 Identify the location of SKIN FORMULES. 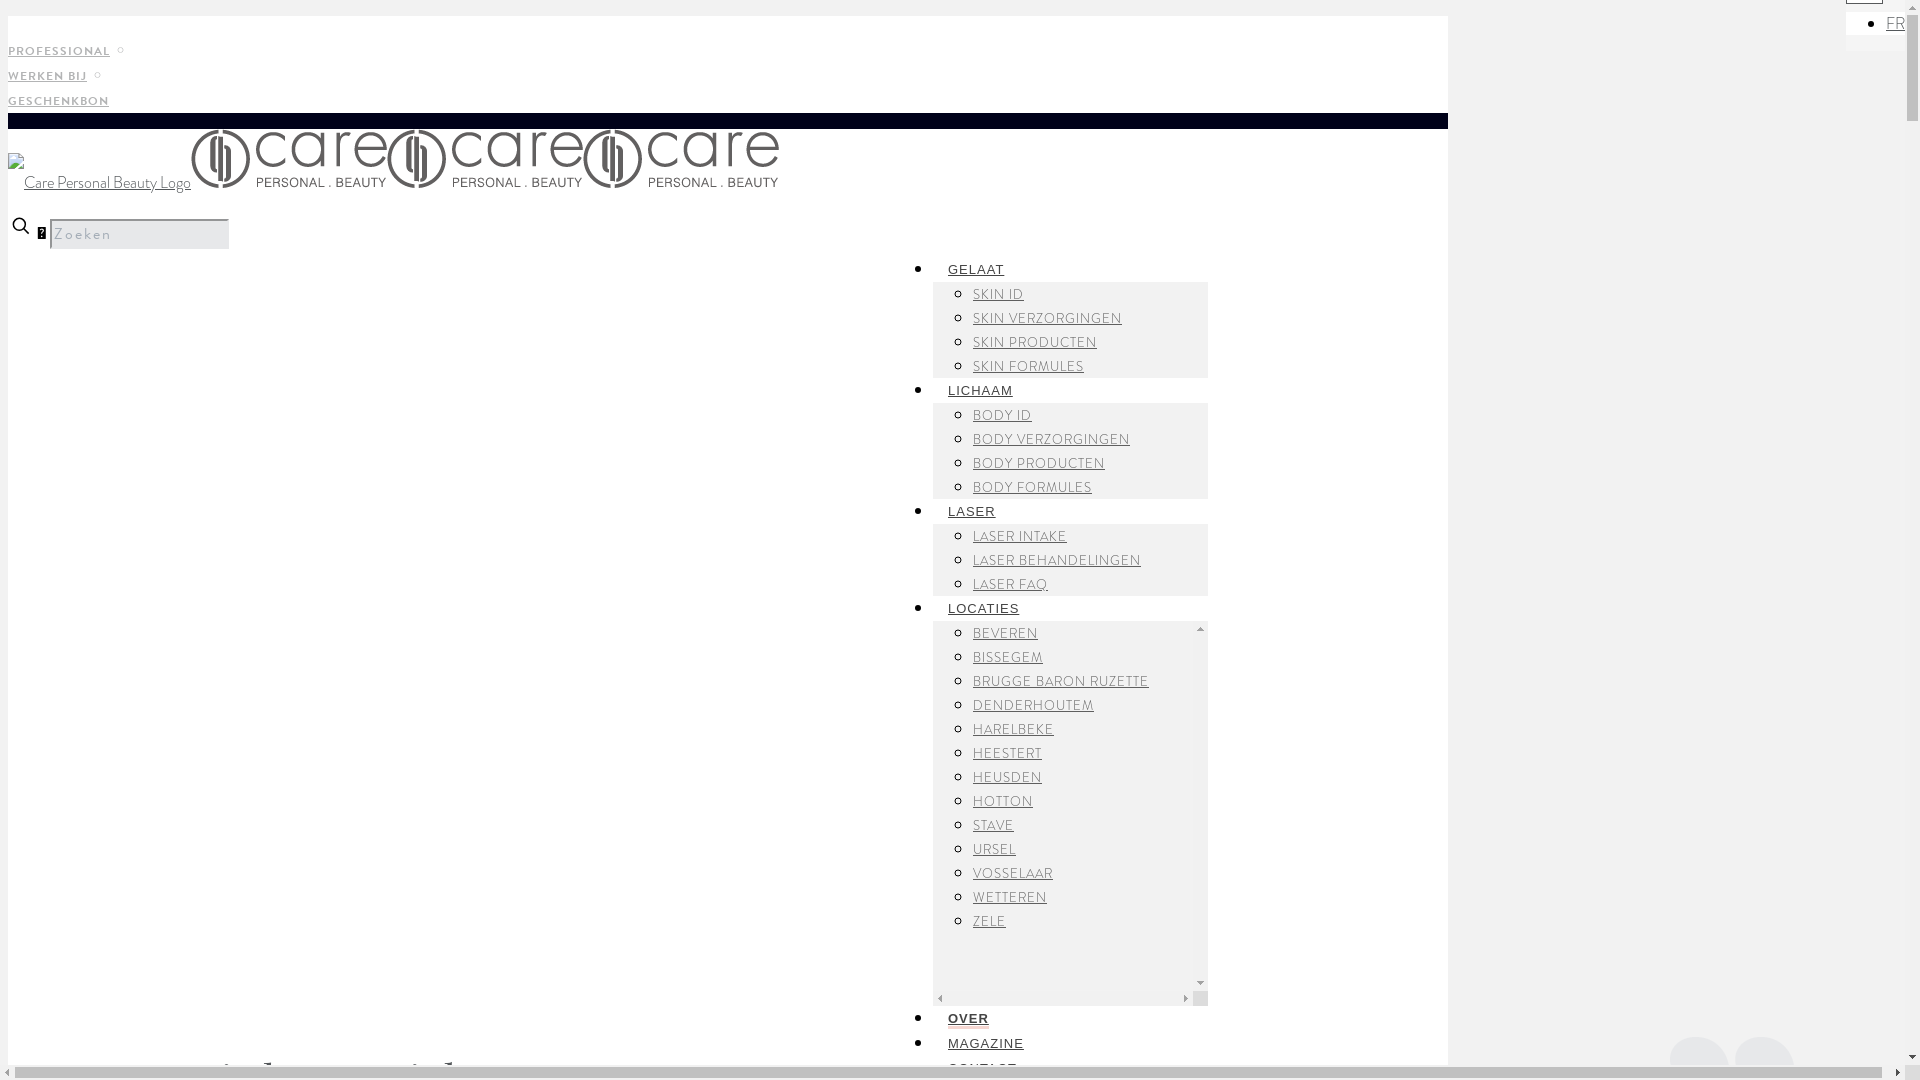
(1028, 366).